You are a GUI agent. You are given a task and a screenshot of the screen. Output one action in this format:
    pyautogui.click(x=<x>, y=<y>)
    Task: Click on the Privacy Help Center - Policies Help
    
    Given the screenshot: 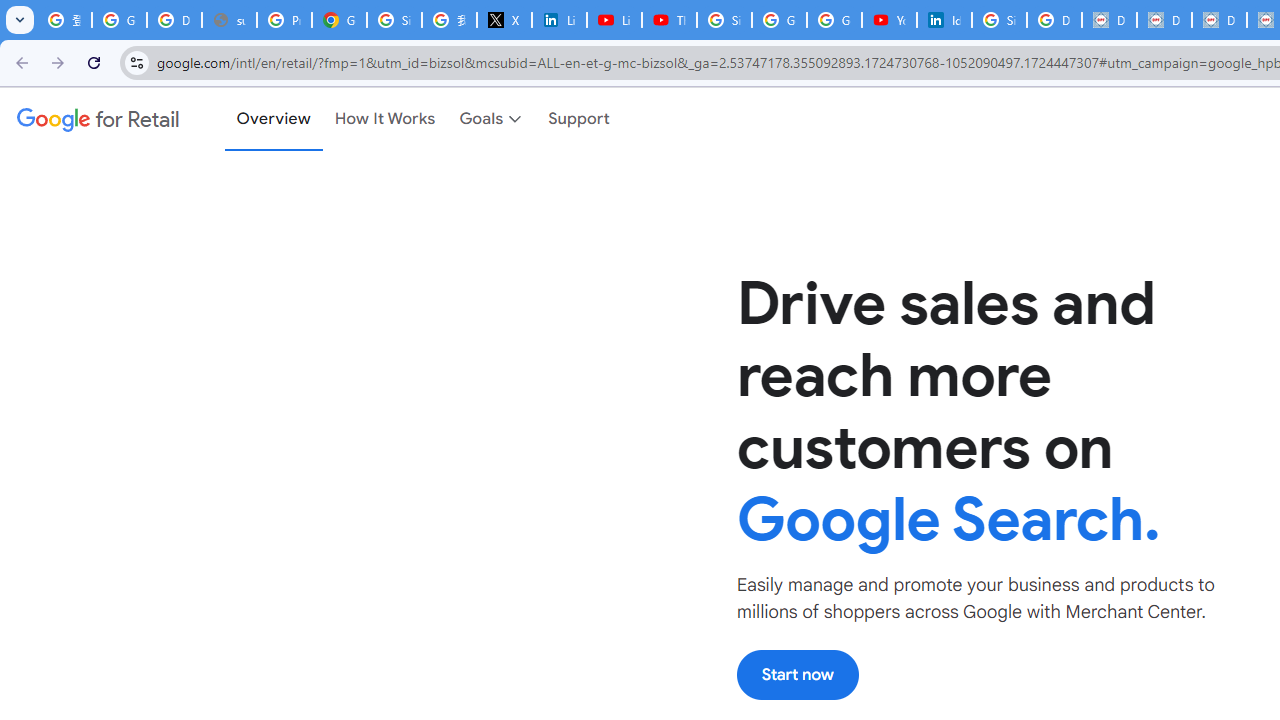 What is the action you would take?
    pyautogui.click(x=284, y=20)
    